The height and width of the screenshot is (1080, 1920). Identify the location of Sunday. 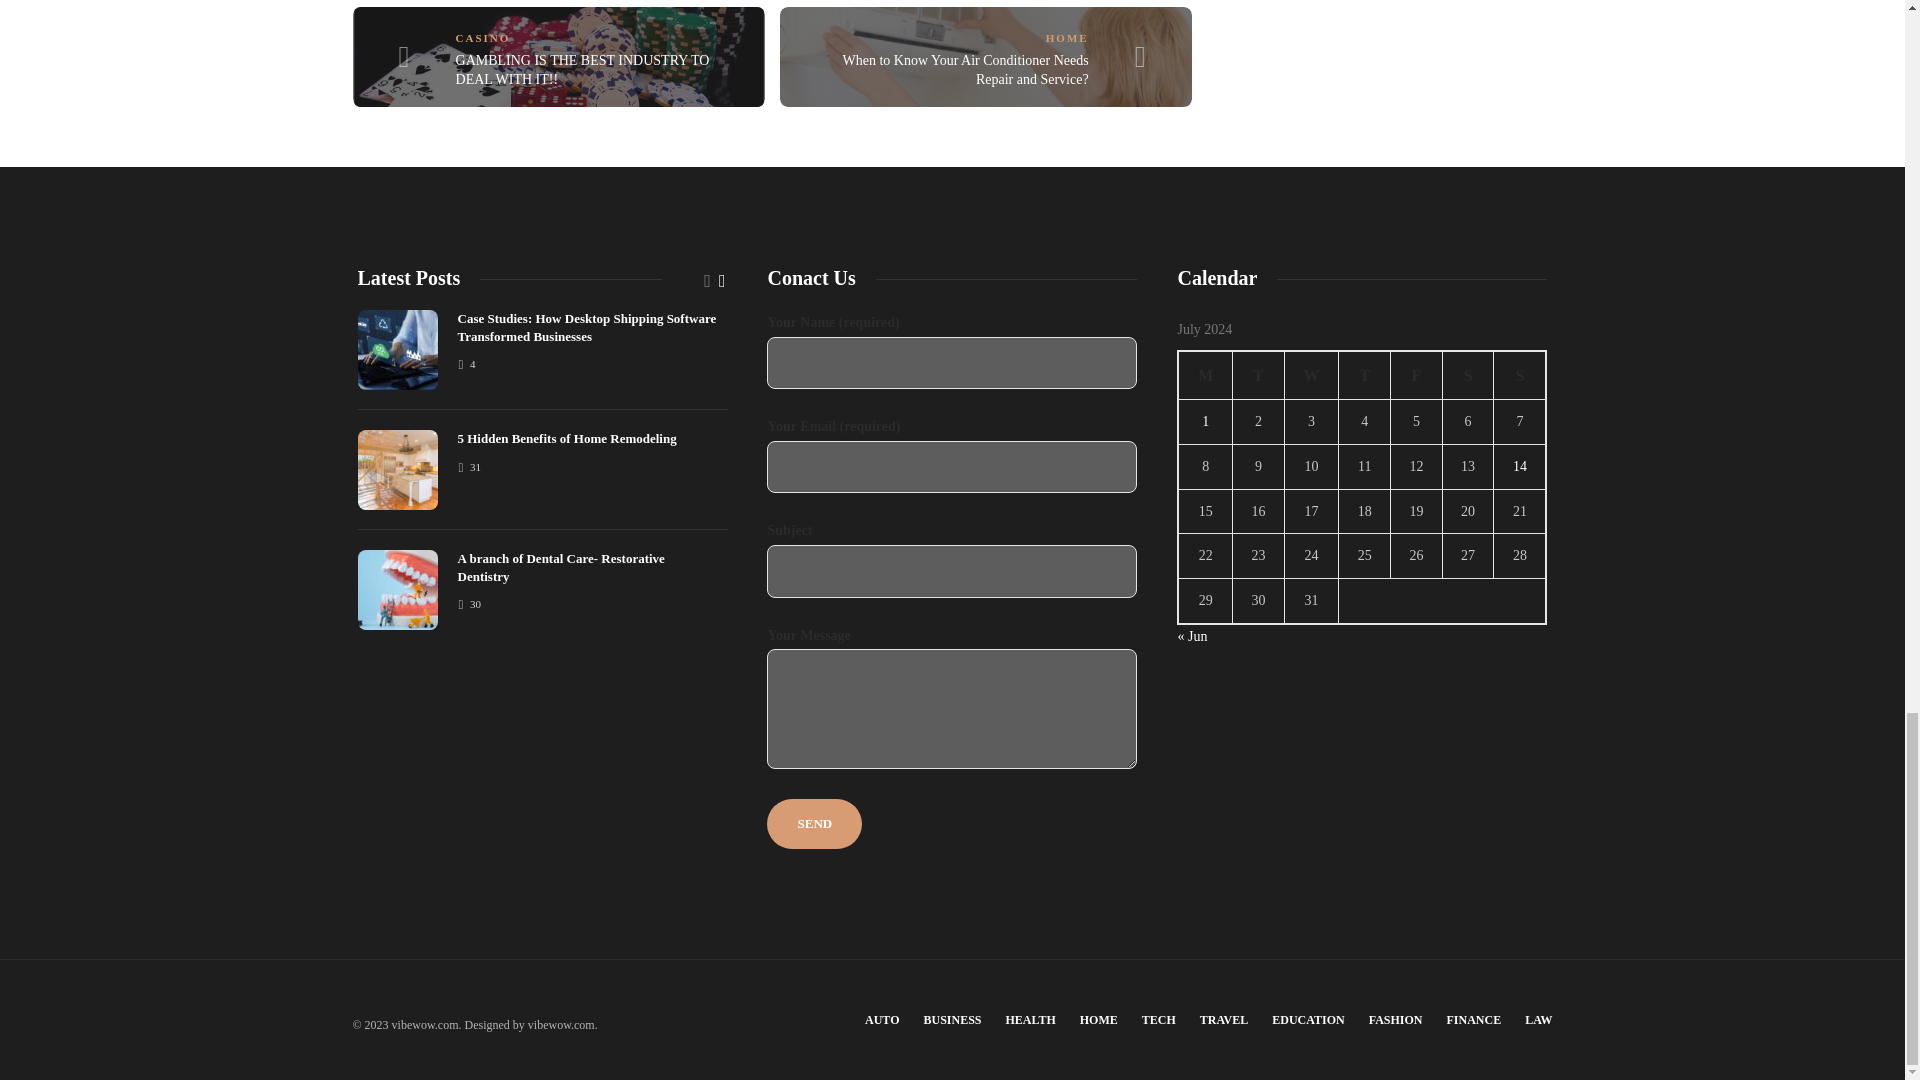
(1520, 375).